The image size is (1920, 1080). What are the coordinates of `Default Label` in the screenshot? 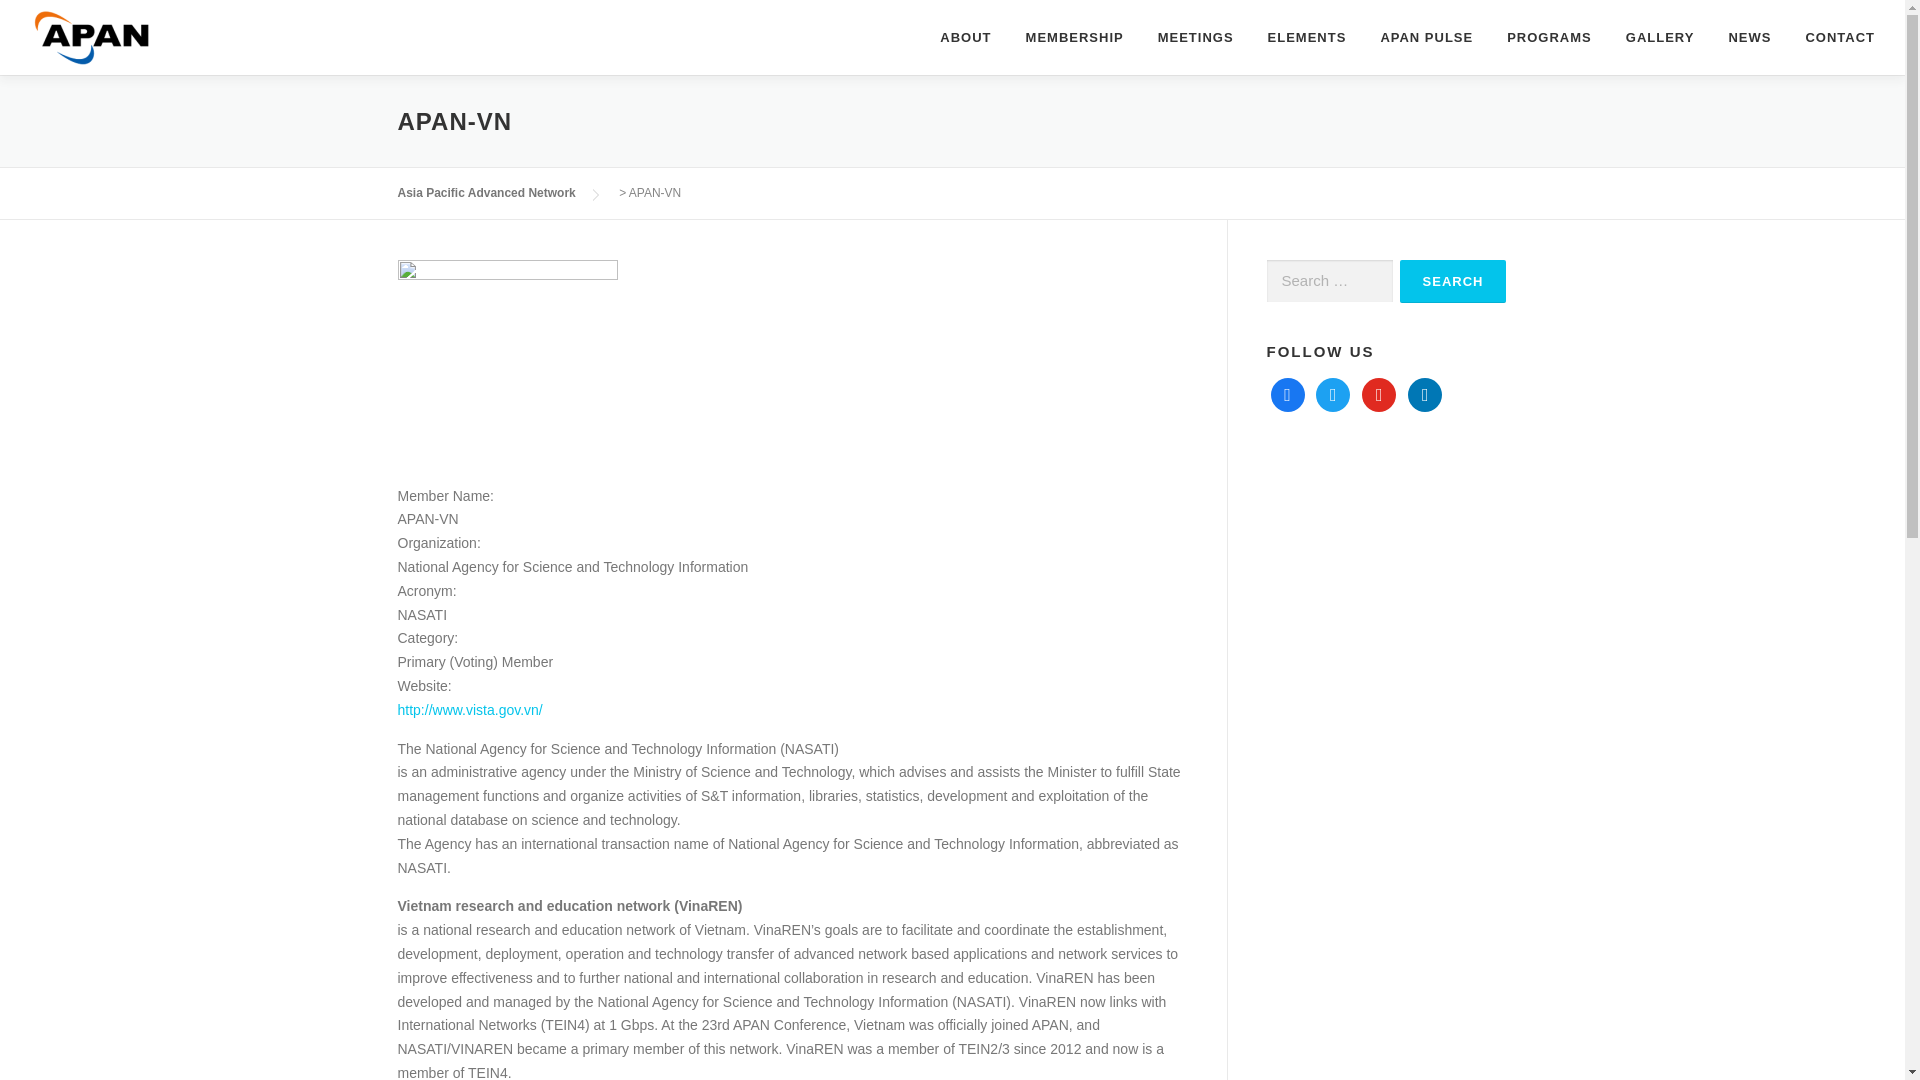 It's located at (1424, 392).